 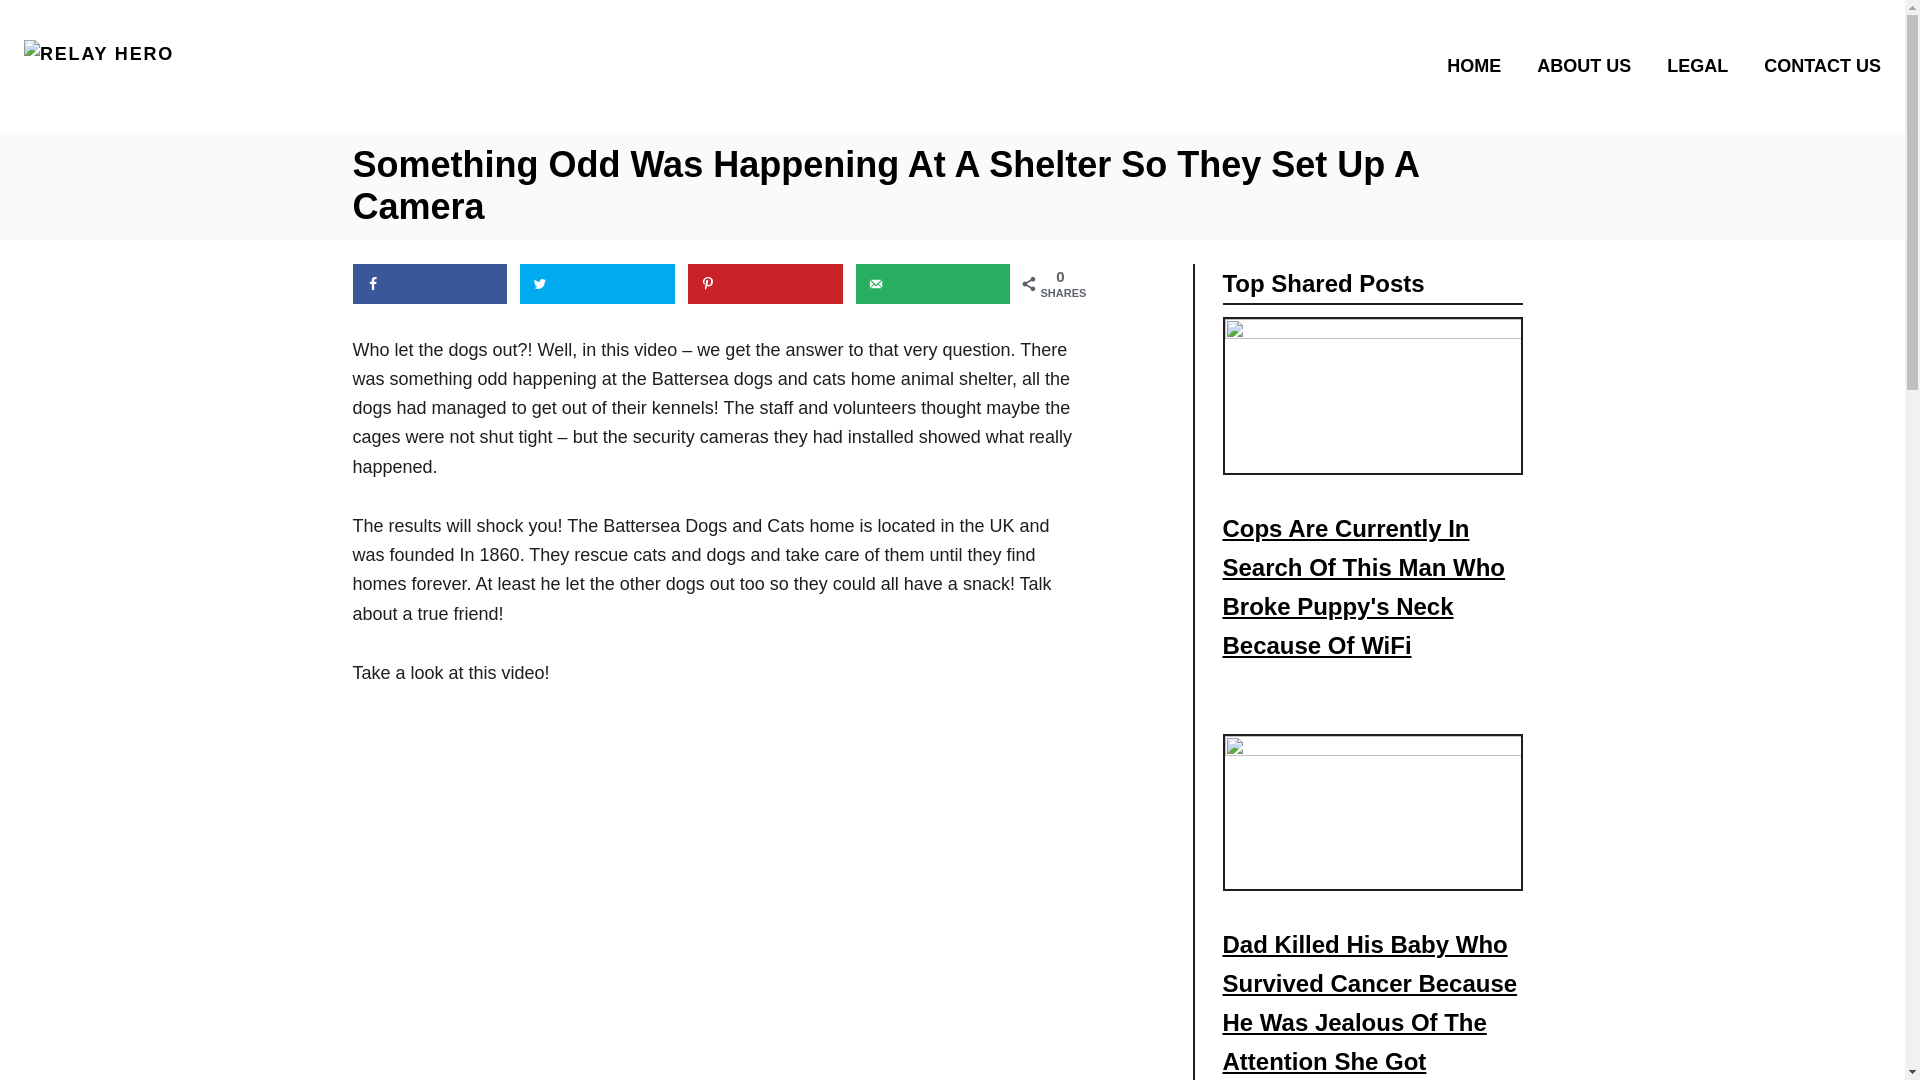 I want to click on Share on Twitter, so click(x=598, y=283).